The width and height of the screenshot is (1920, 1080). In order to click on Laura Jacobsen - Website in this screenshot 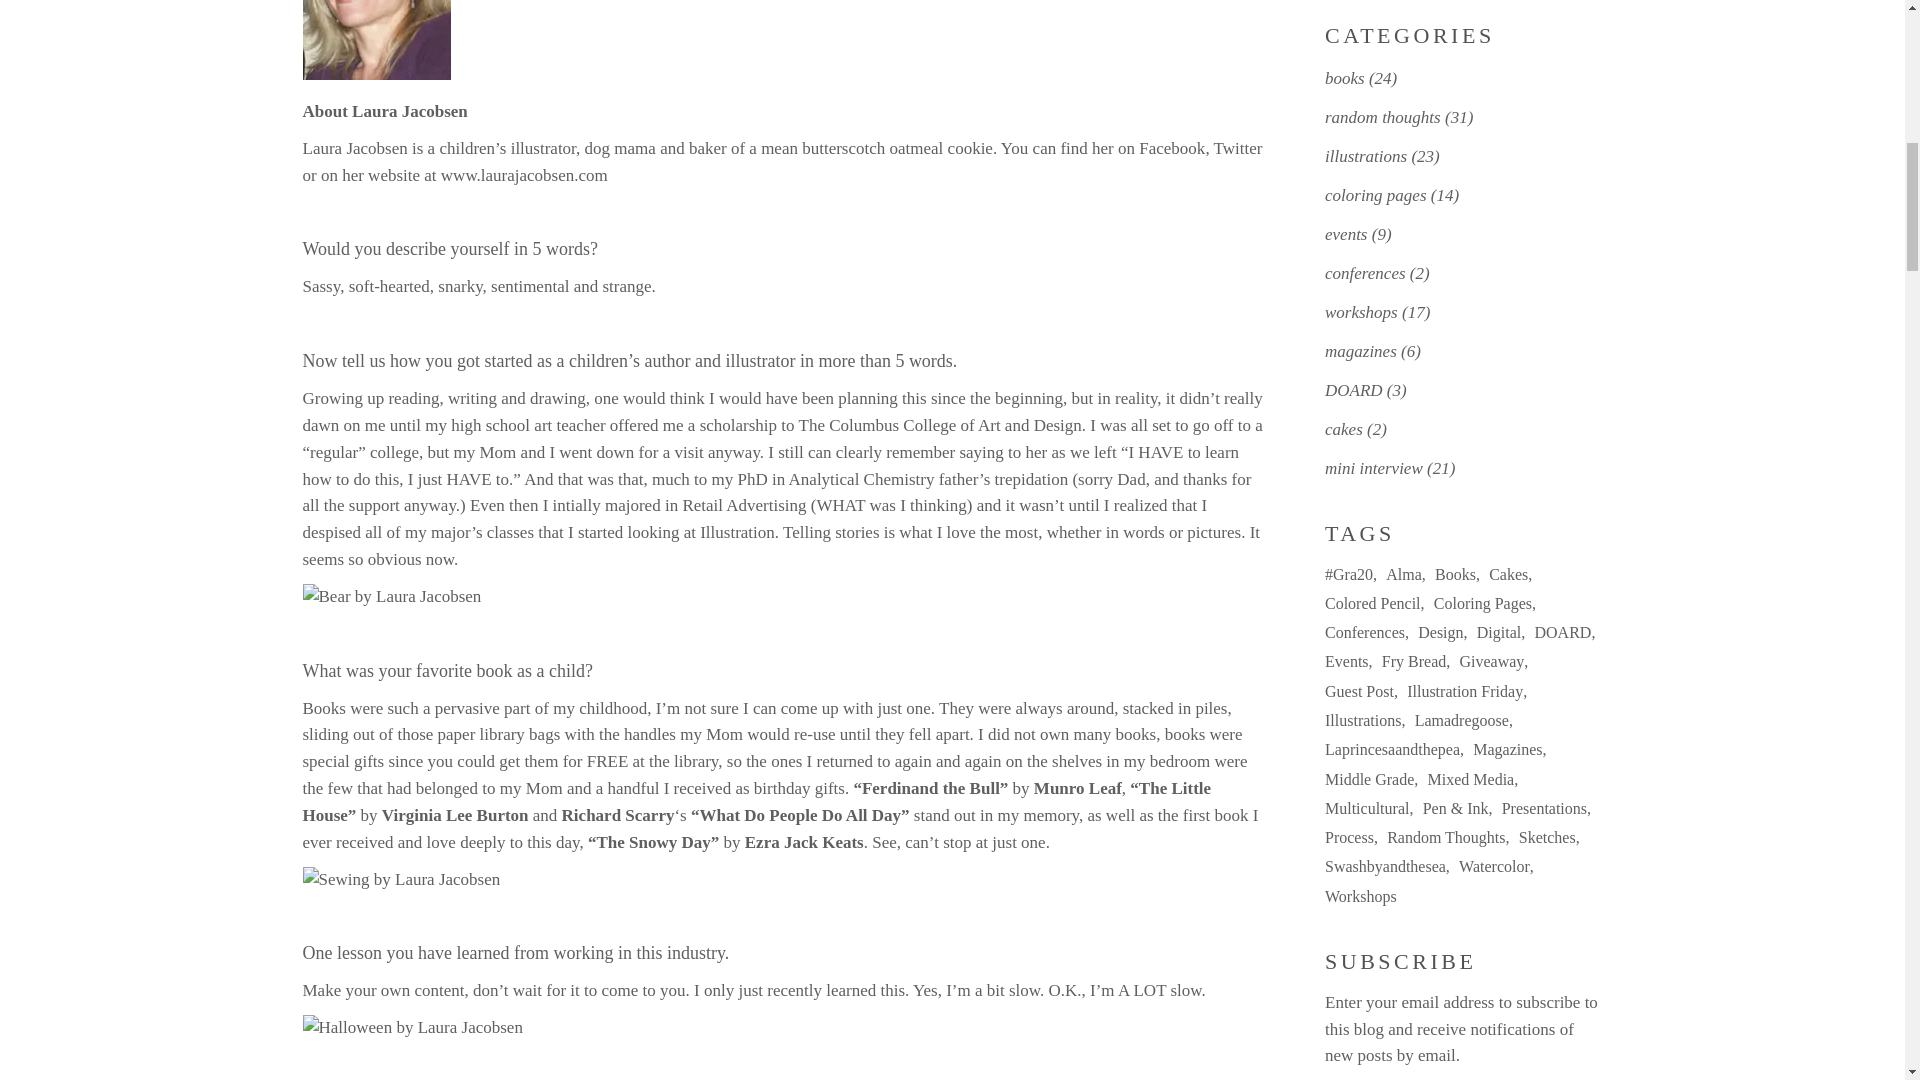, I will do `click(524, 175)`.